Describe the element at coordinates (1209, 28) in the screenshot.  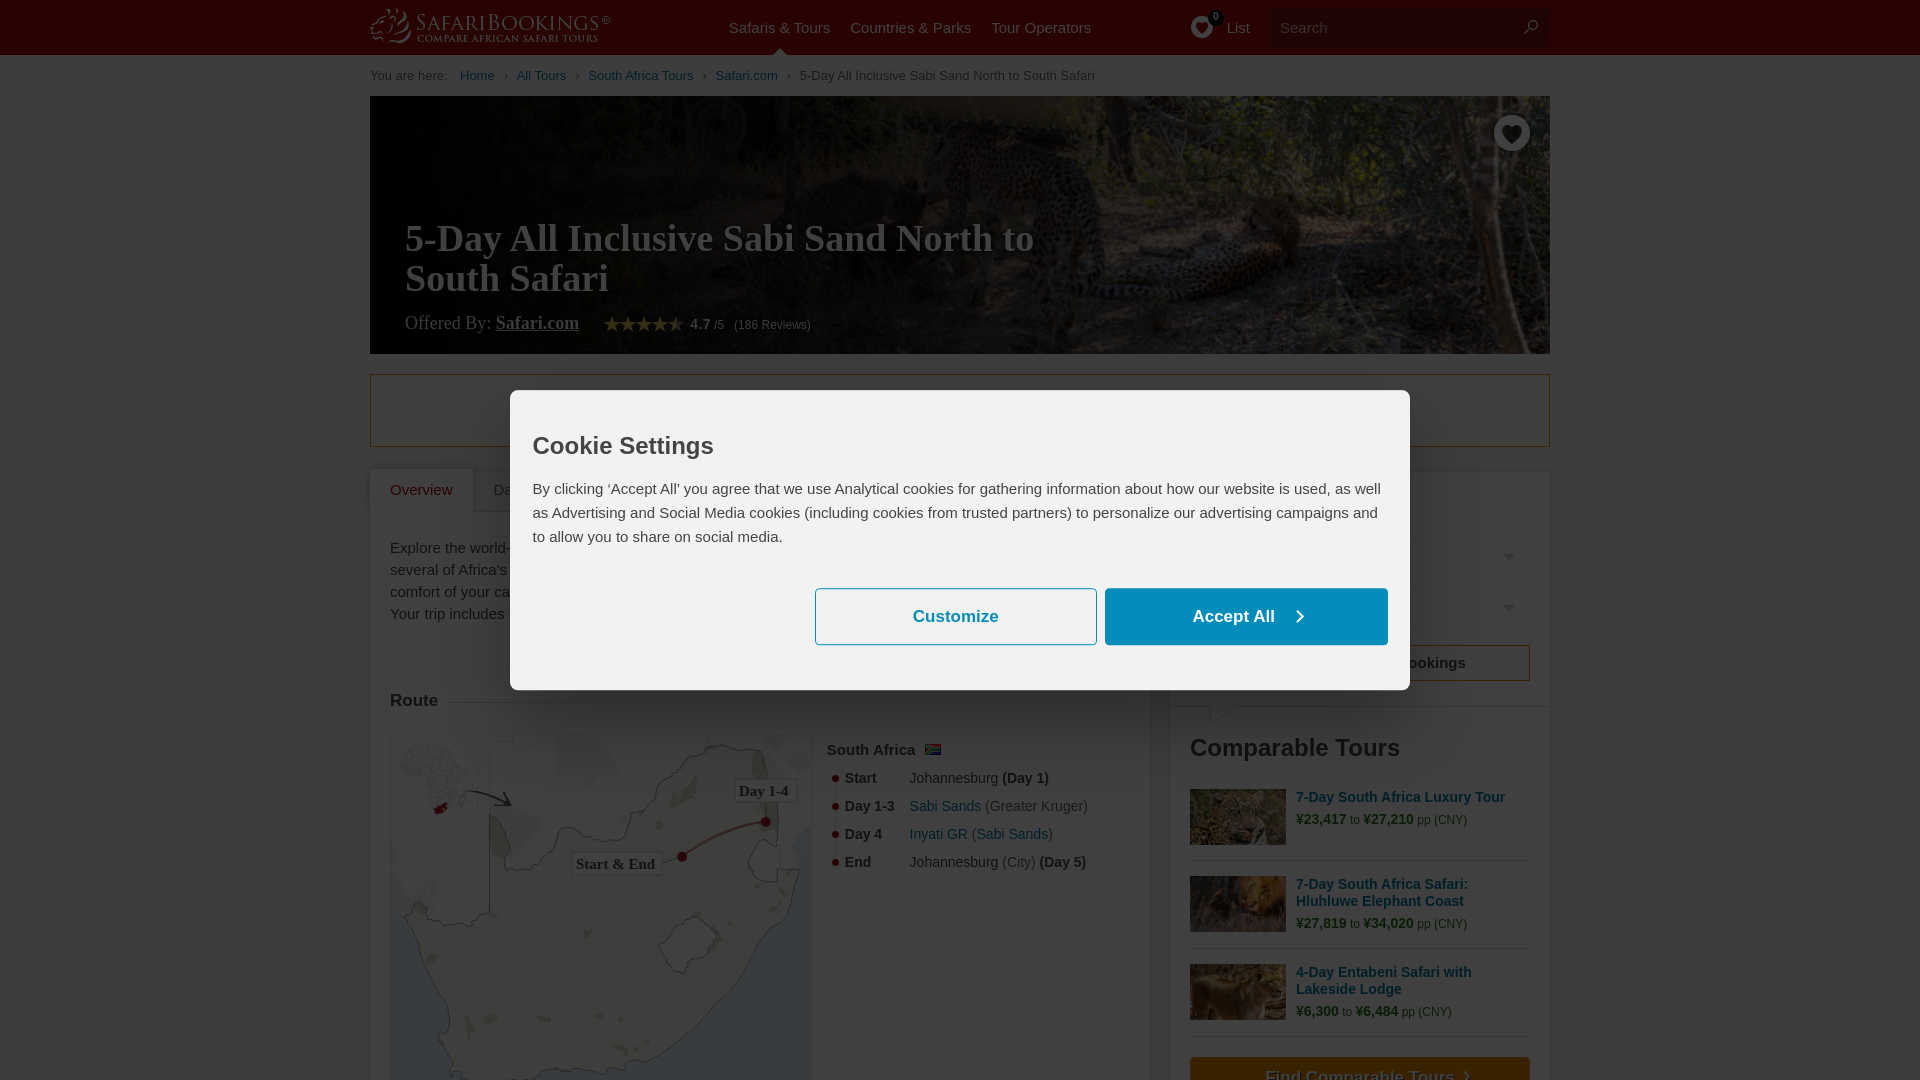
I see `Favorites List` at that location.